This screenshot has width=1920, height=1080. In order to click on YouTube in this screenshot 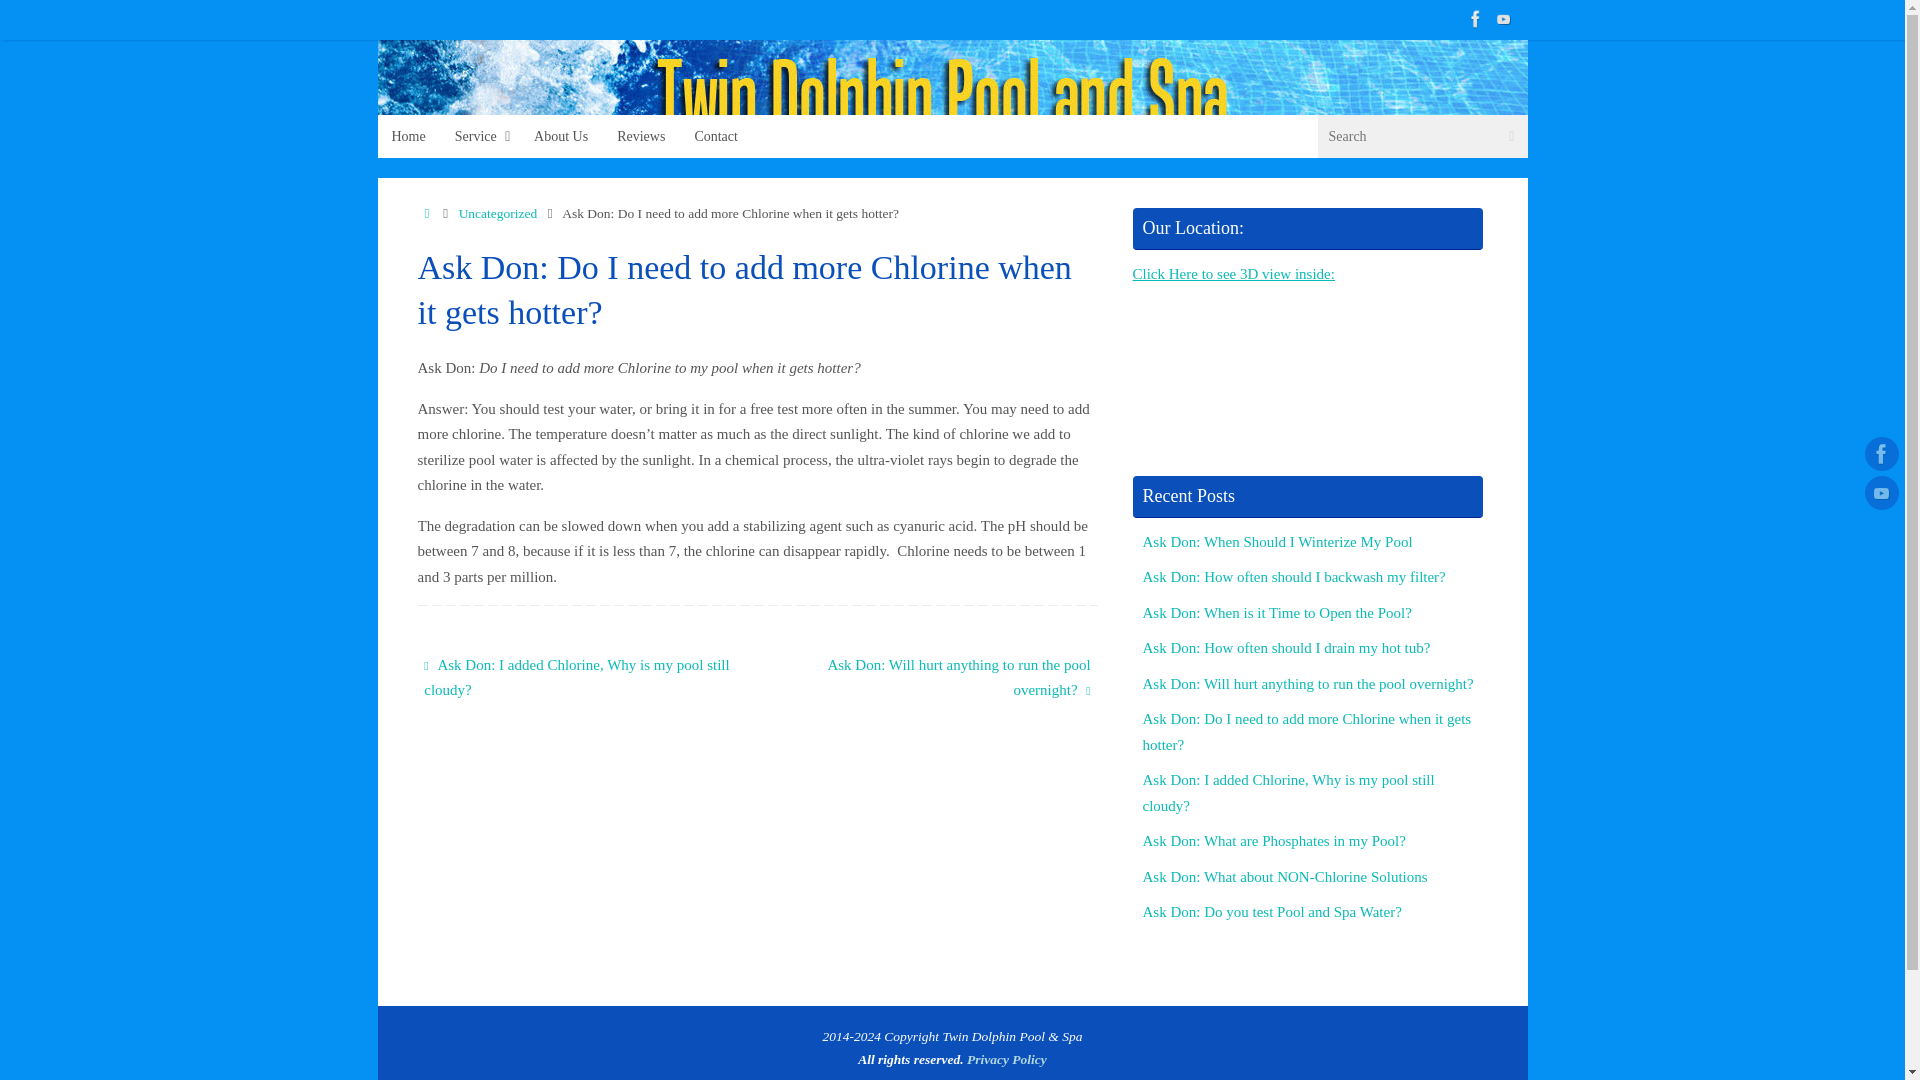, I will do `click(1881, 492)`.